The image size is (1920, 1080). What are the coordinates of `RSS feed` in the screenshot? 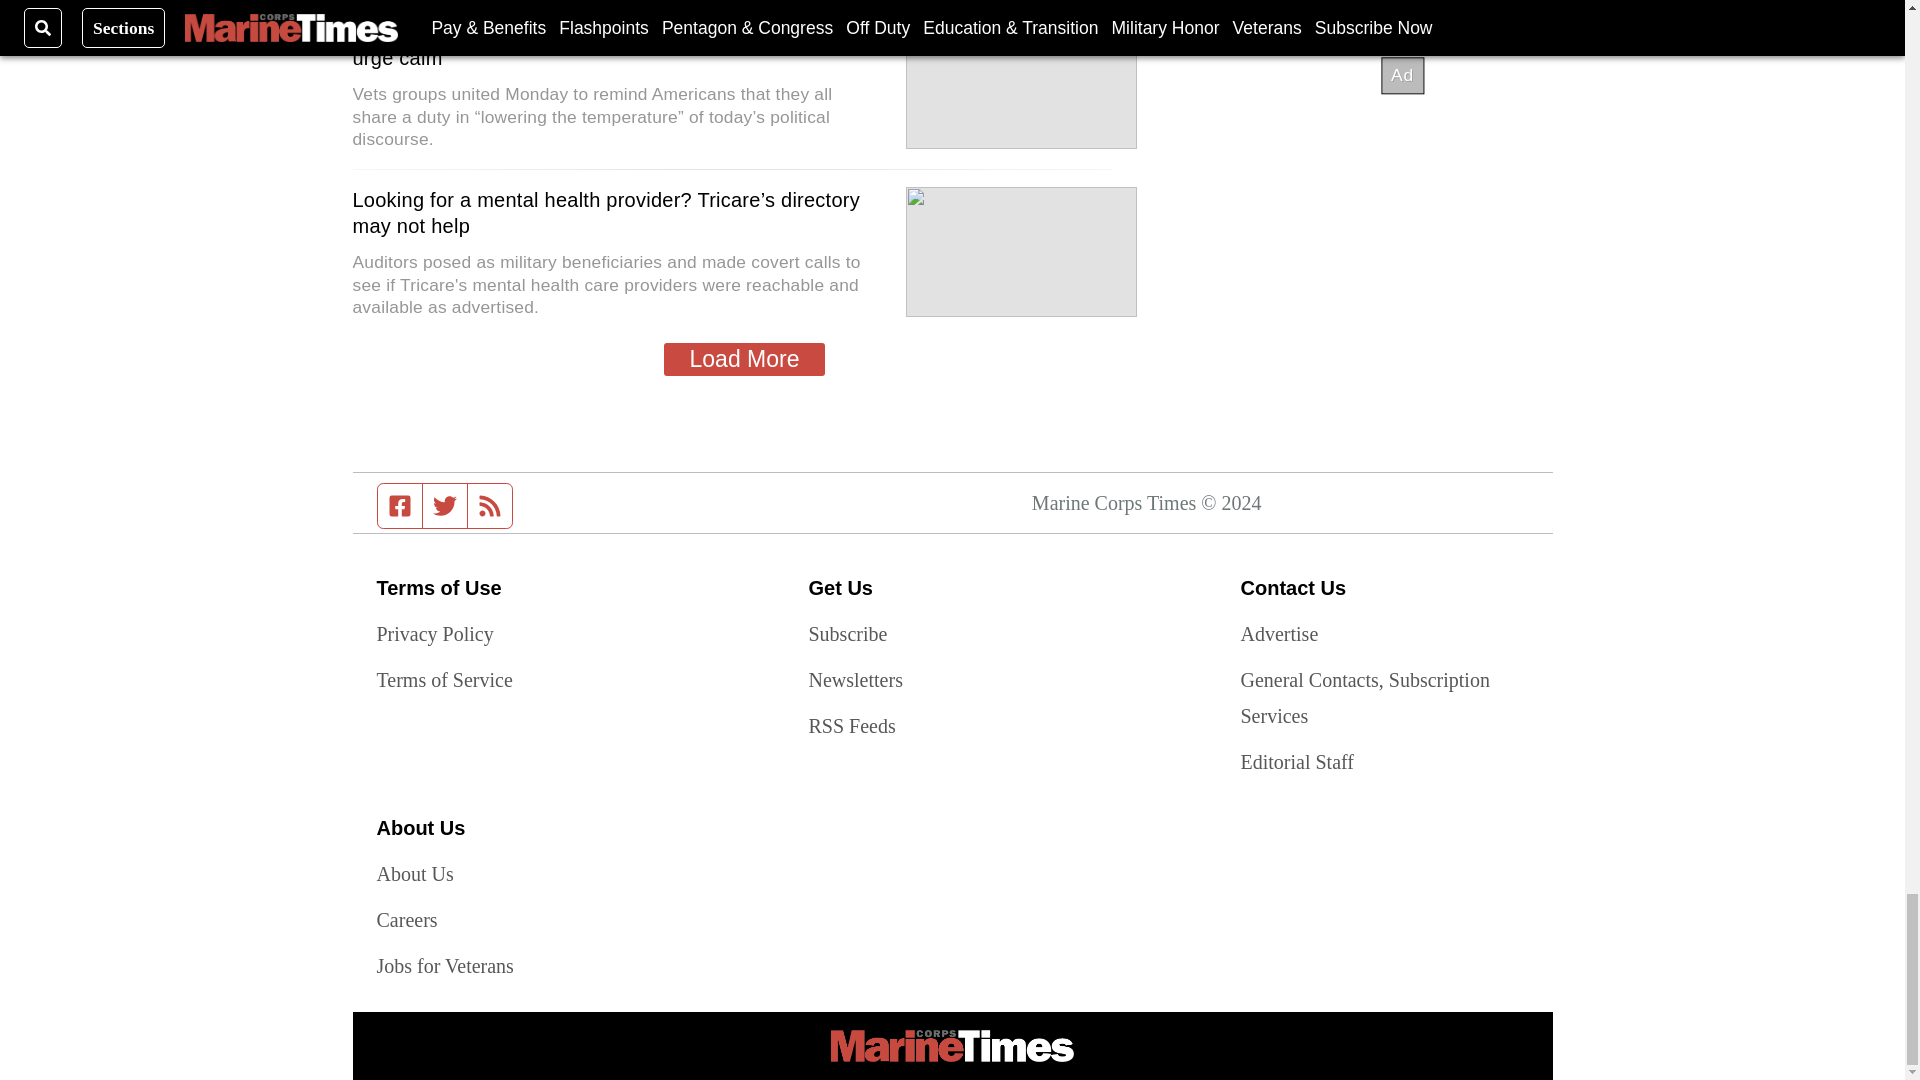 It's located at (490, 506).